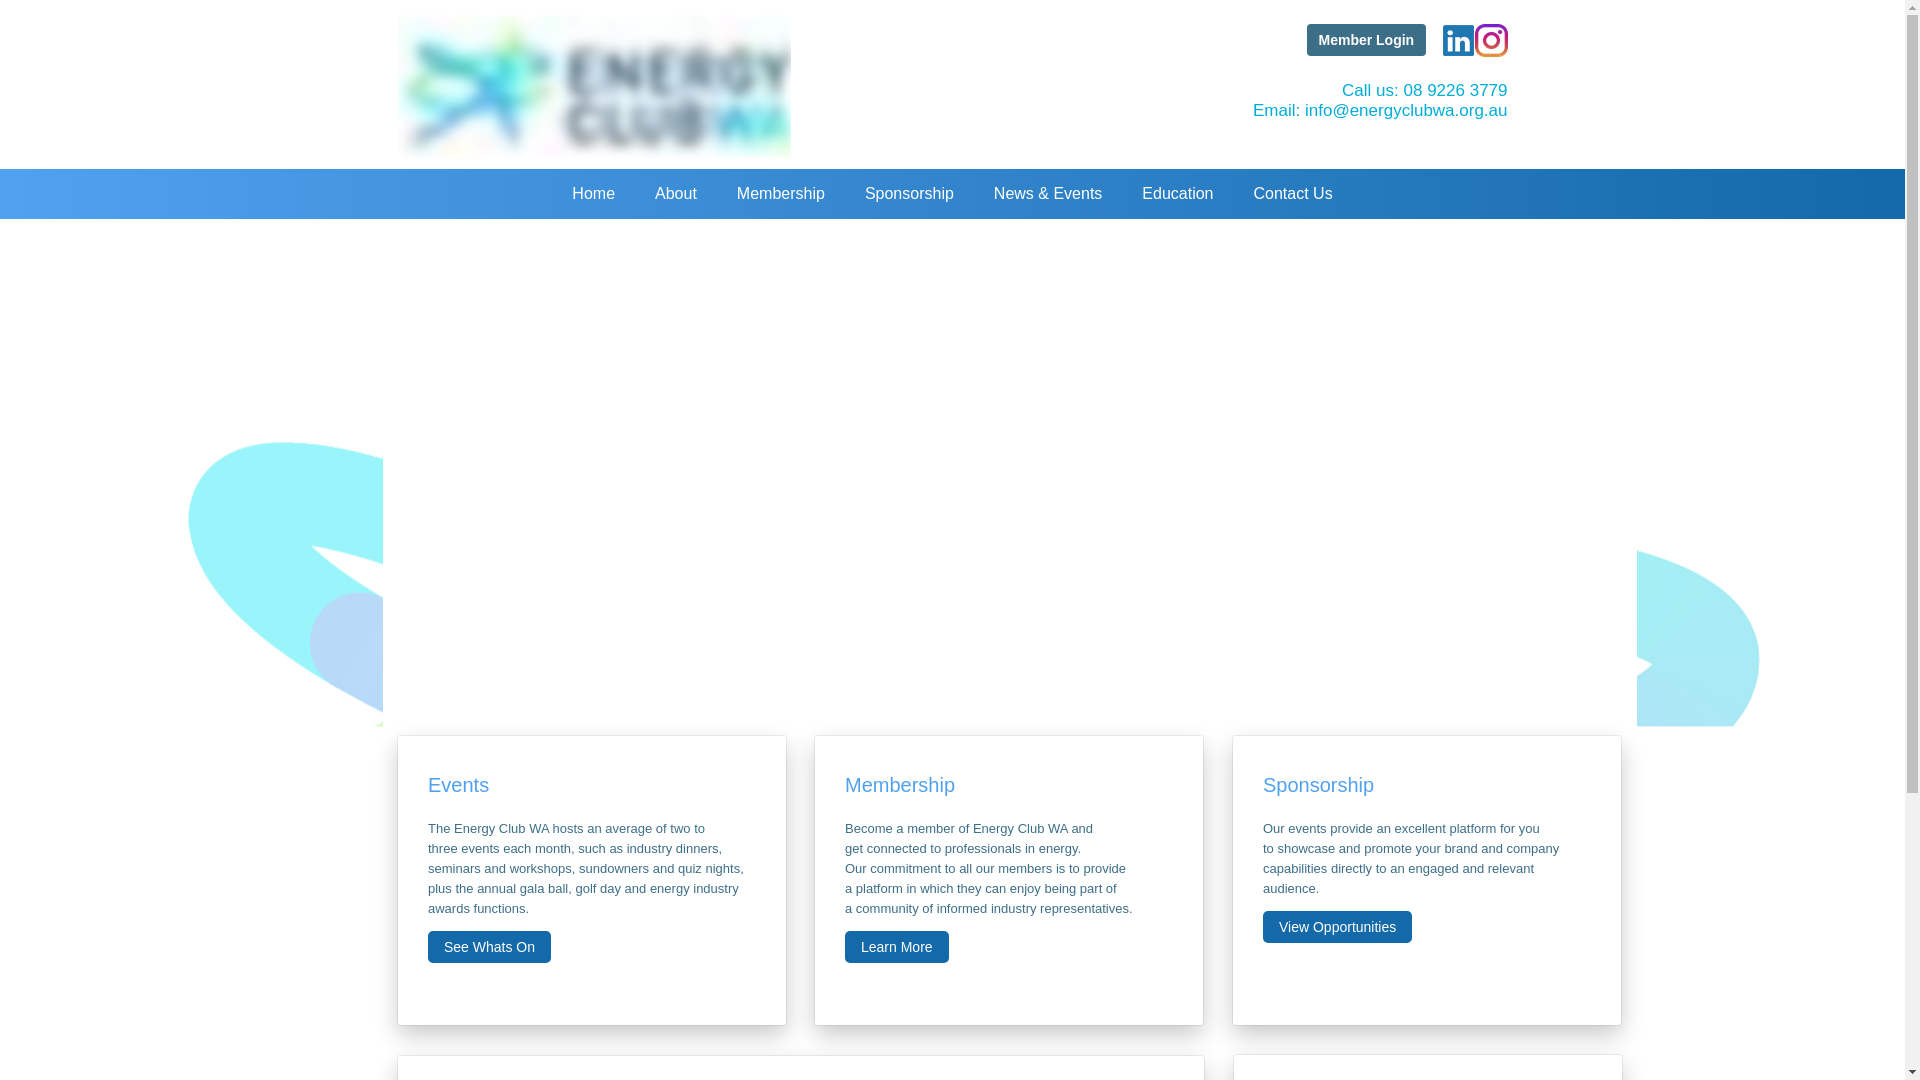 Image resolution: width=1920 pixels, height=1080 pixels. Describe the element at coordinates (1294, 194) in the screenshot. I see `Contact Us` at that location.